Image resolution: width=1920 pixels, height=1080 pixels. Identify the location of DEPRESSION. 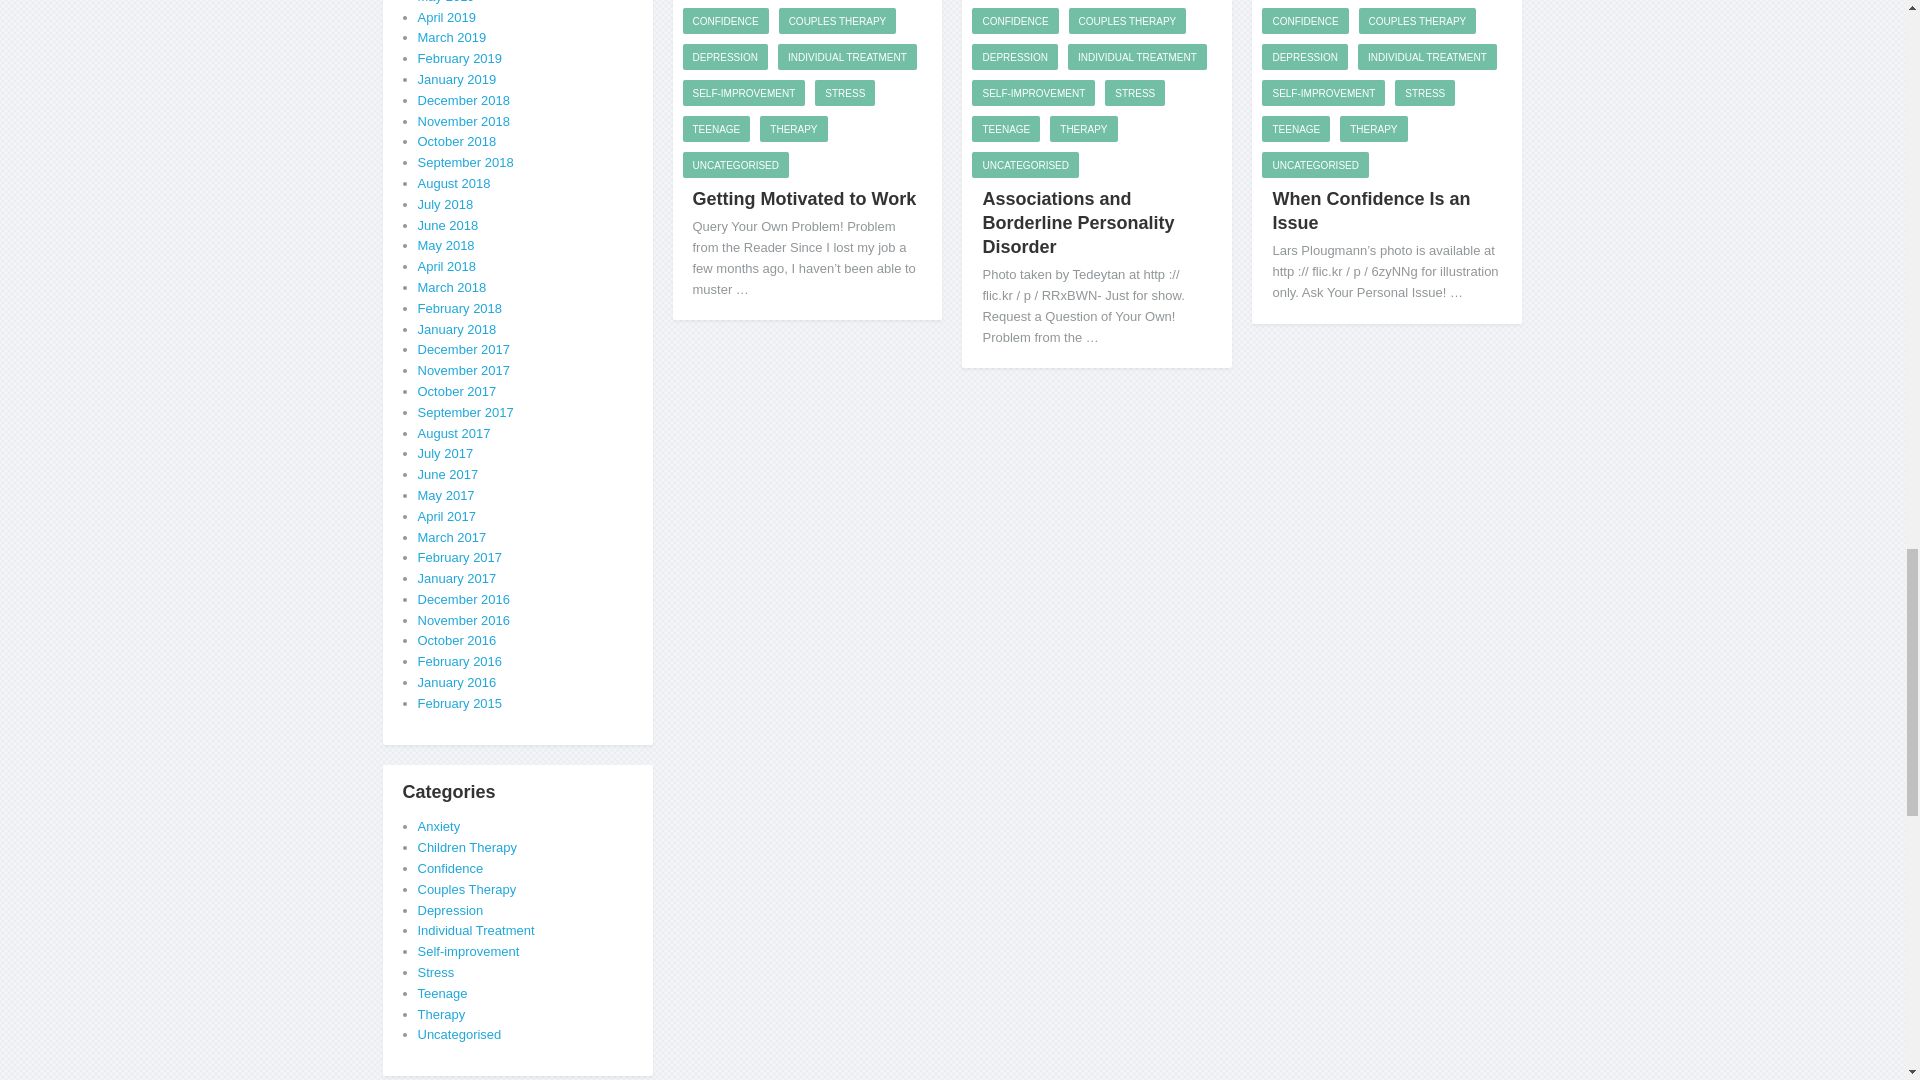
(724, 57).